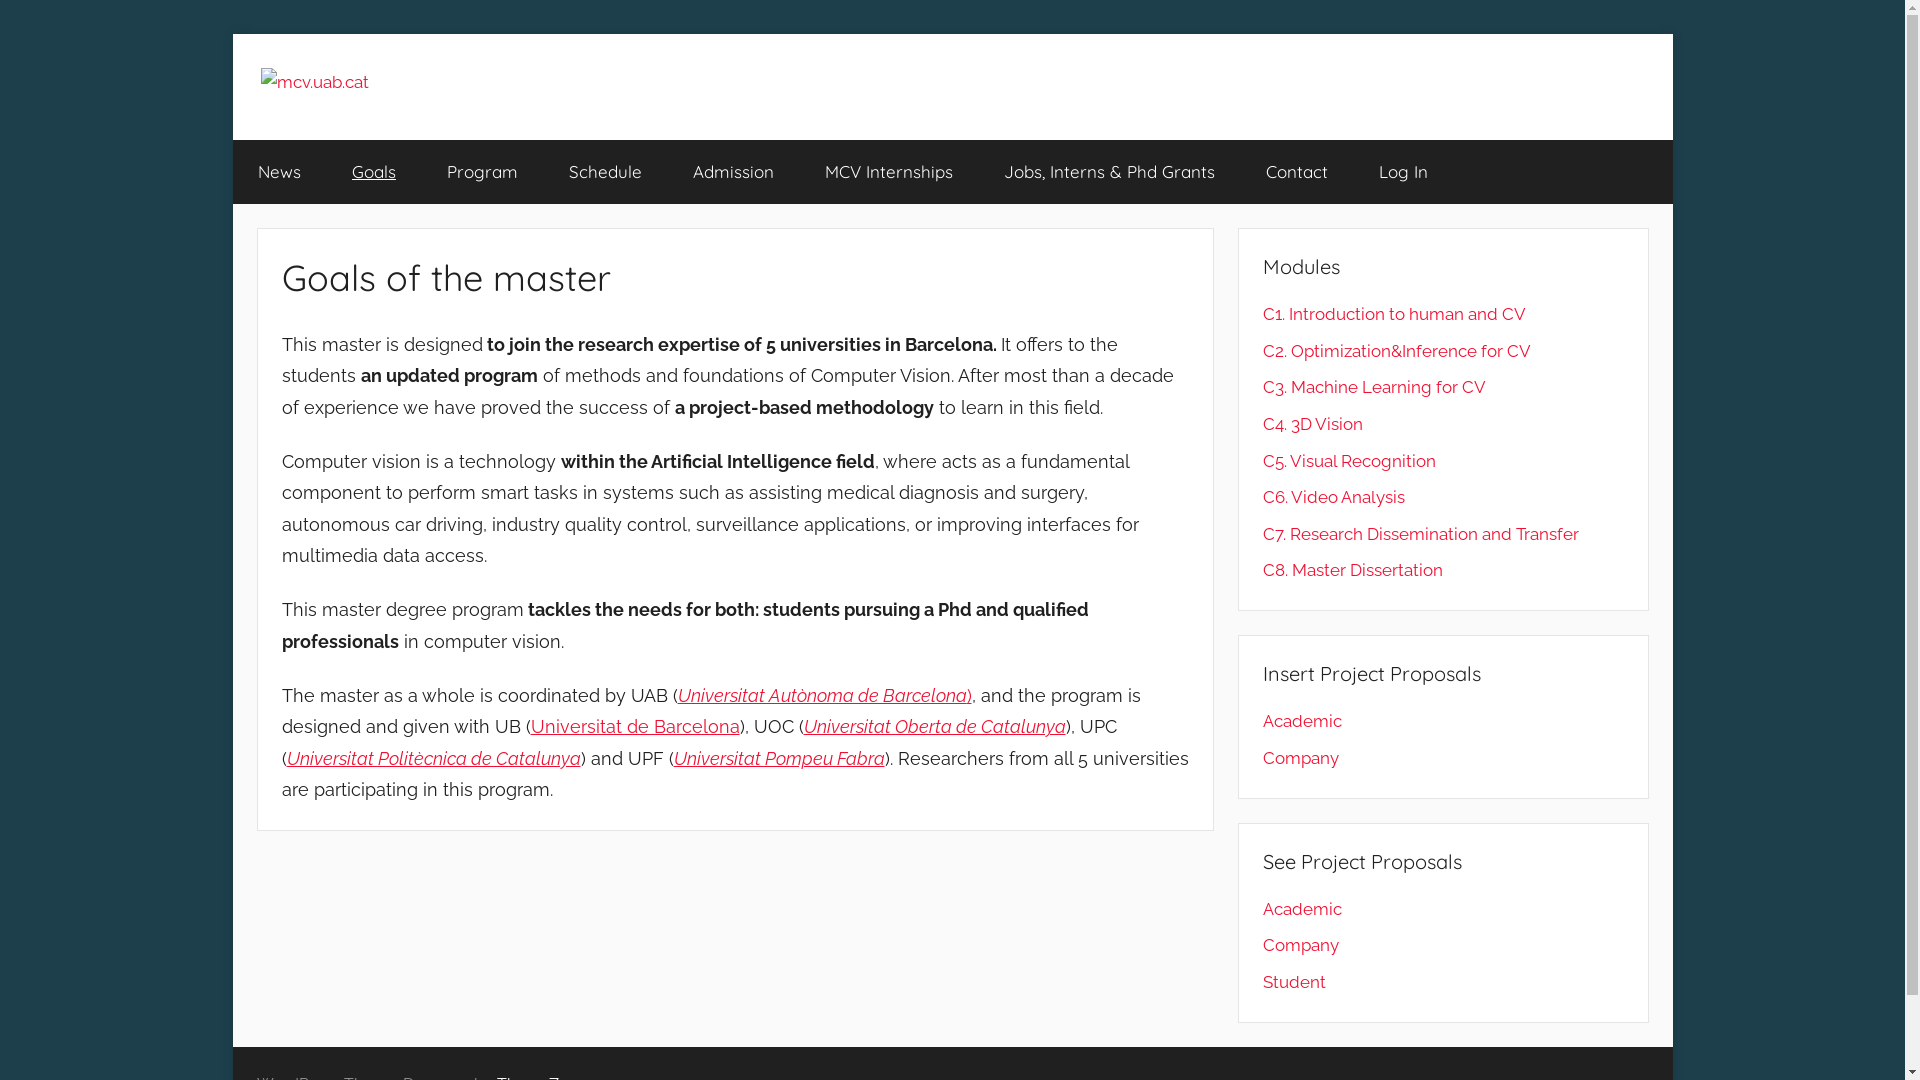  Describe the element at coordinates (1313, 424) in the screenshot. I see `C4. 3D Vision` at that location.